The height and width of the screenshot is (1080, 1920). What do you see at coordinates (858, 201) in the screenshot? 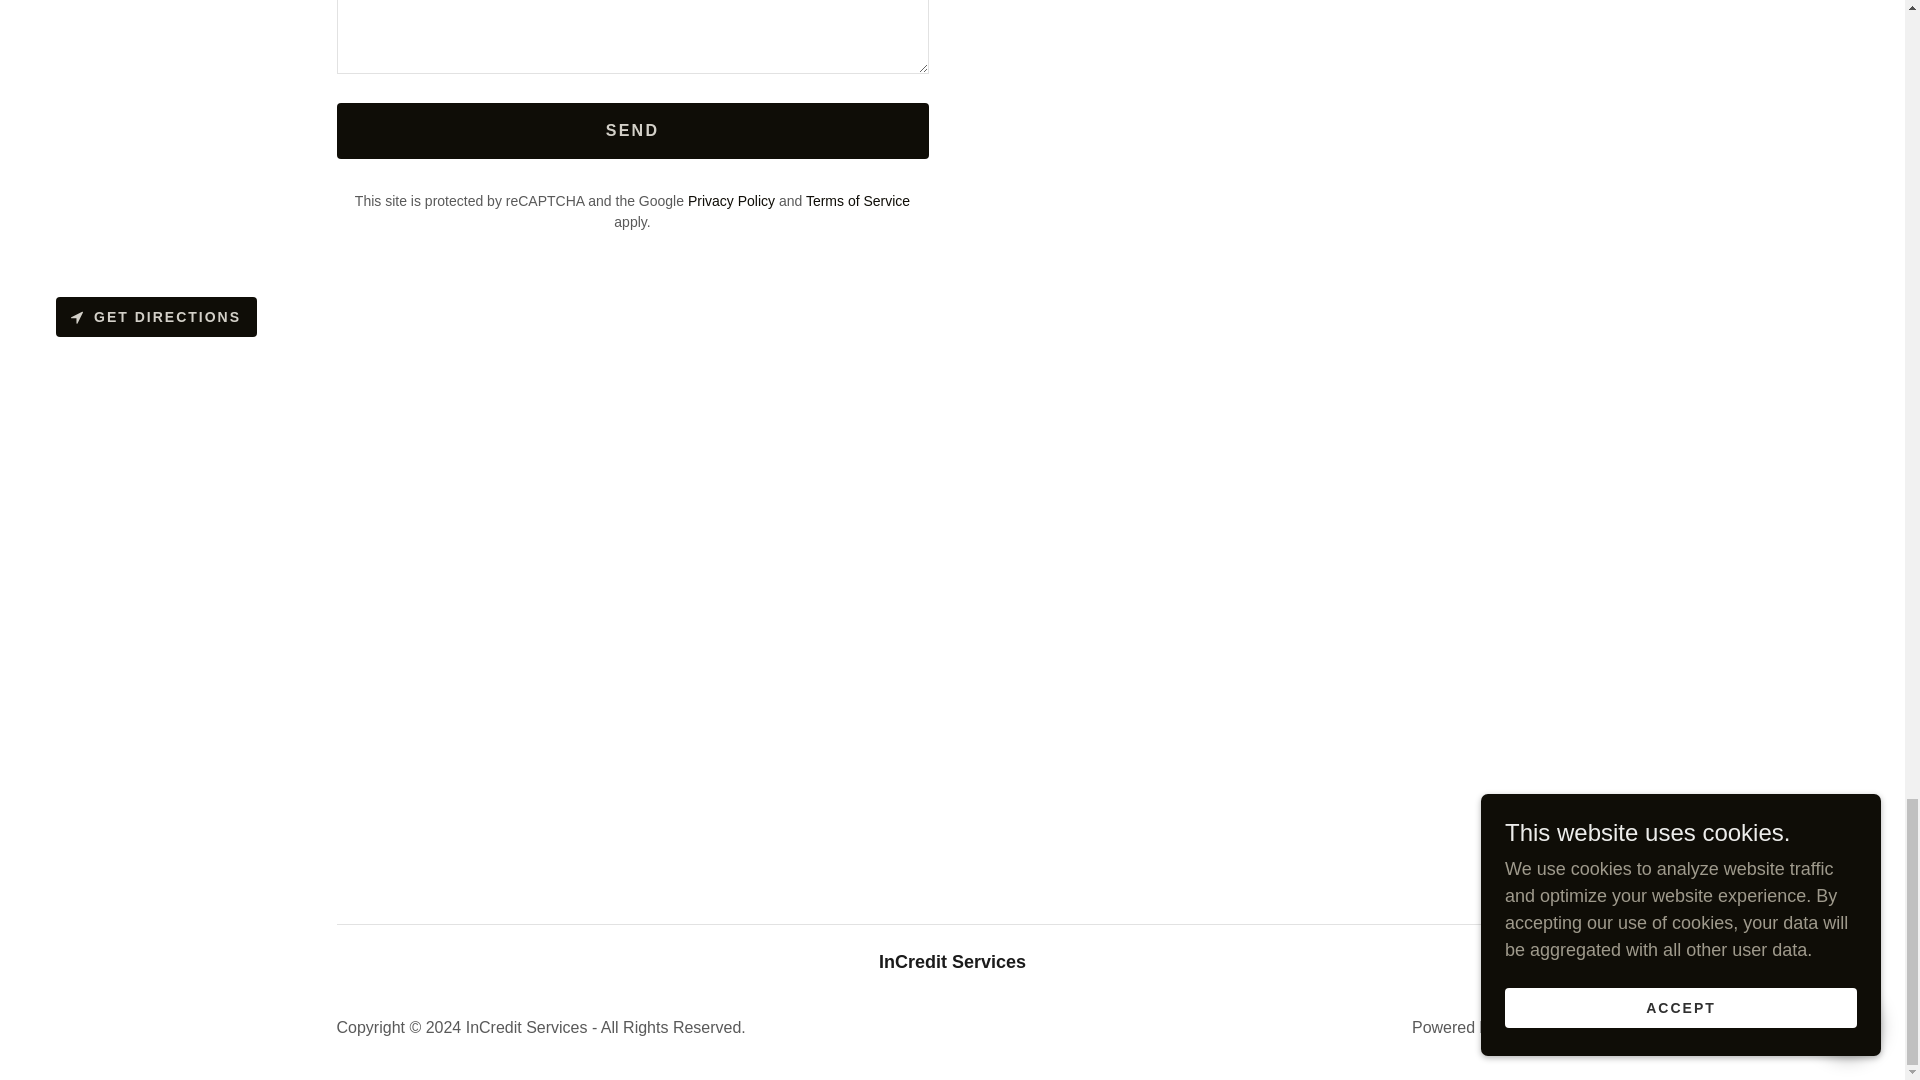
I see `Terms of Service` at bounding box center [858, 201].